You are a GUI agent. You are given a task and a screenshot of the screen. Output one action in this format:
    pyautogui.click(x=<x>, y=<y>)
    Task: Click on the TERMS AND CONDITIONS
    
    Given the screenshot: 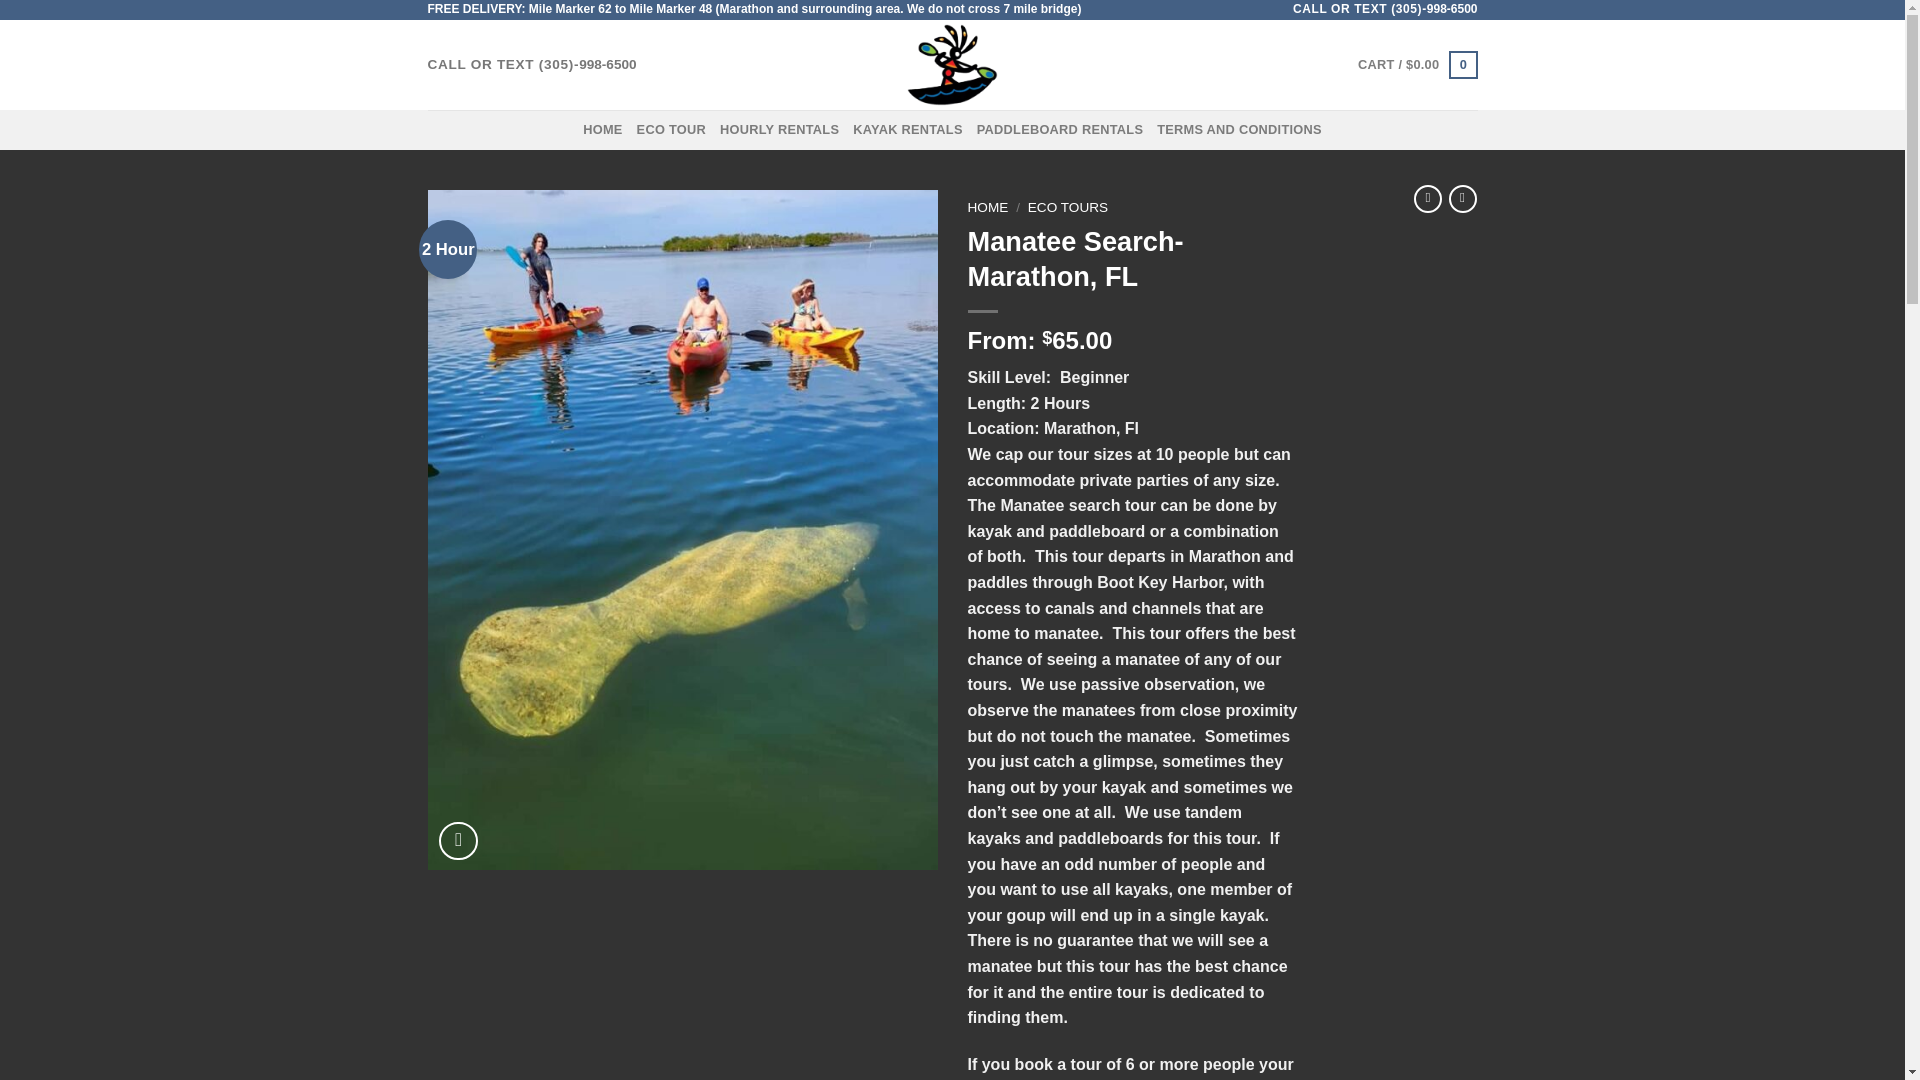 What is the action you would take?
    pyautogui.click(x=1240, y=130)
    